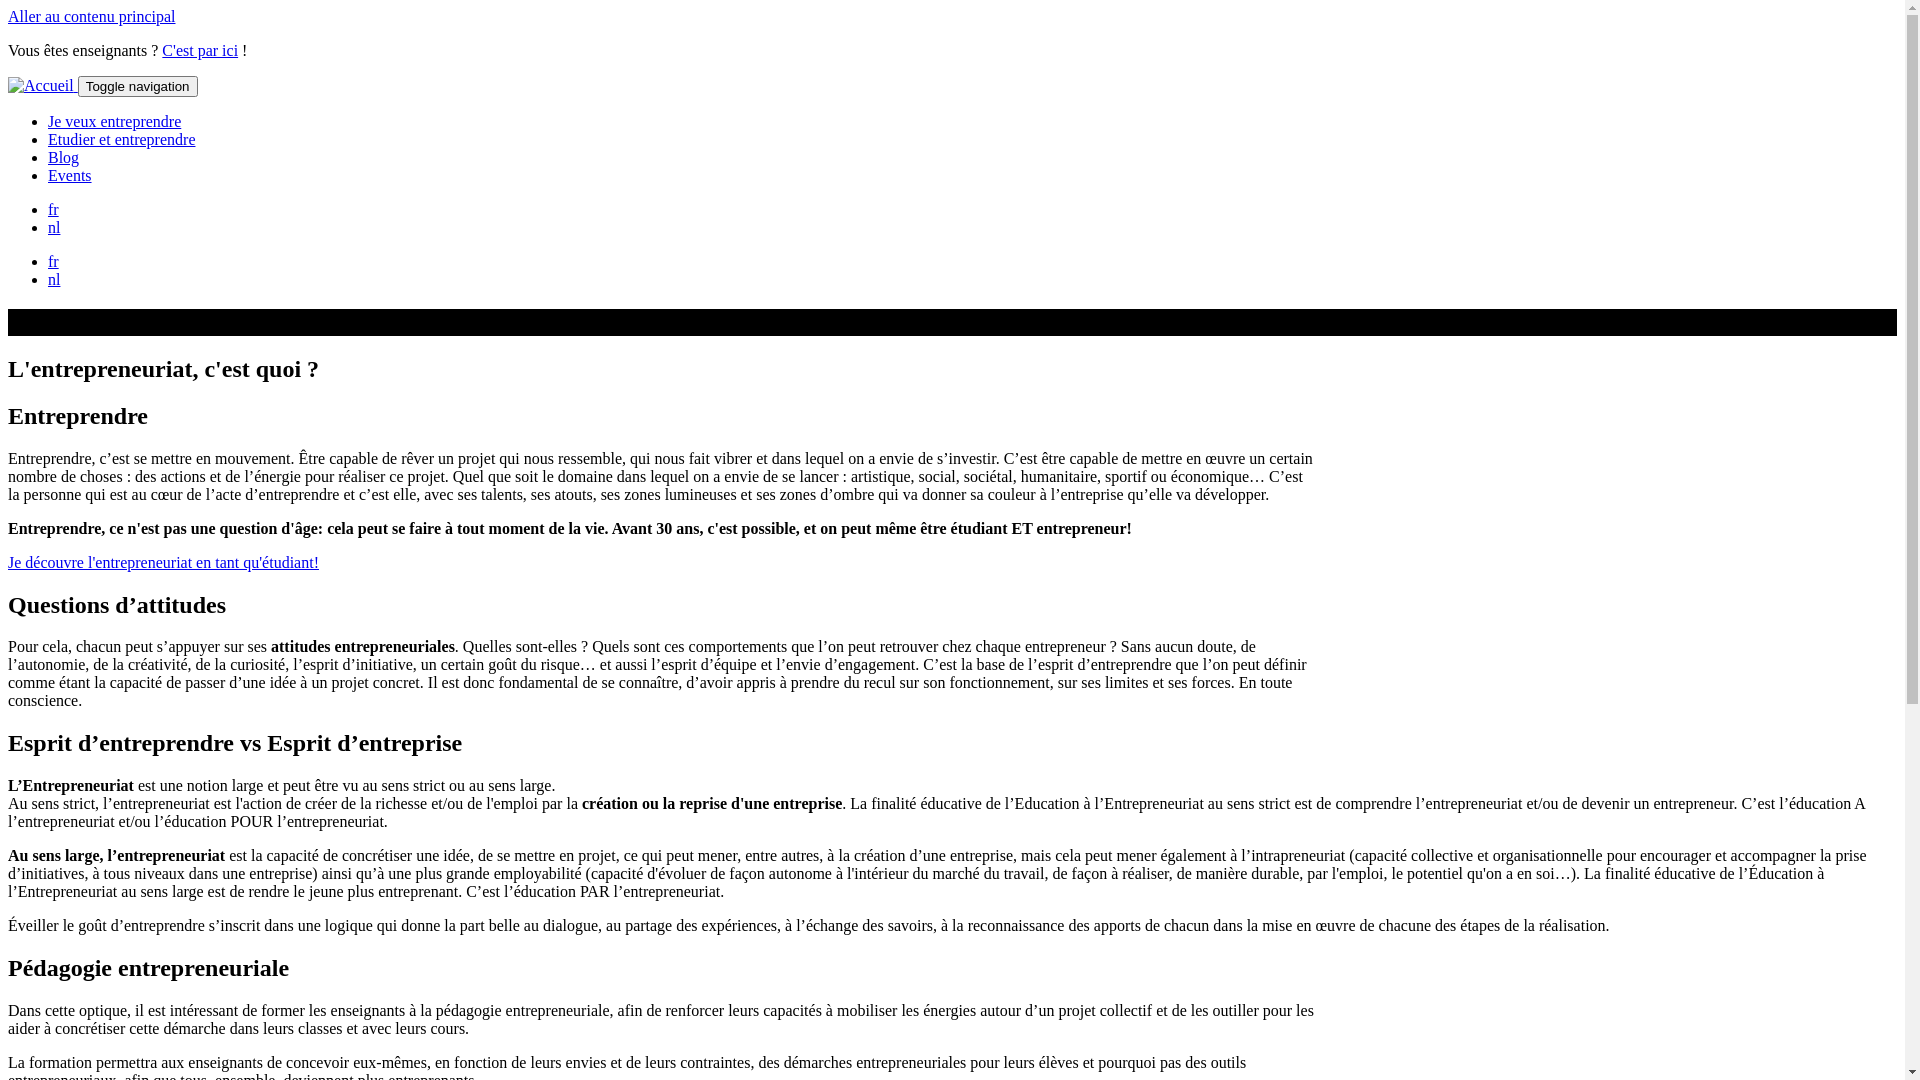  I want to click on Events, so click(70, 176).